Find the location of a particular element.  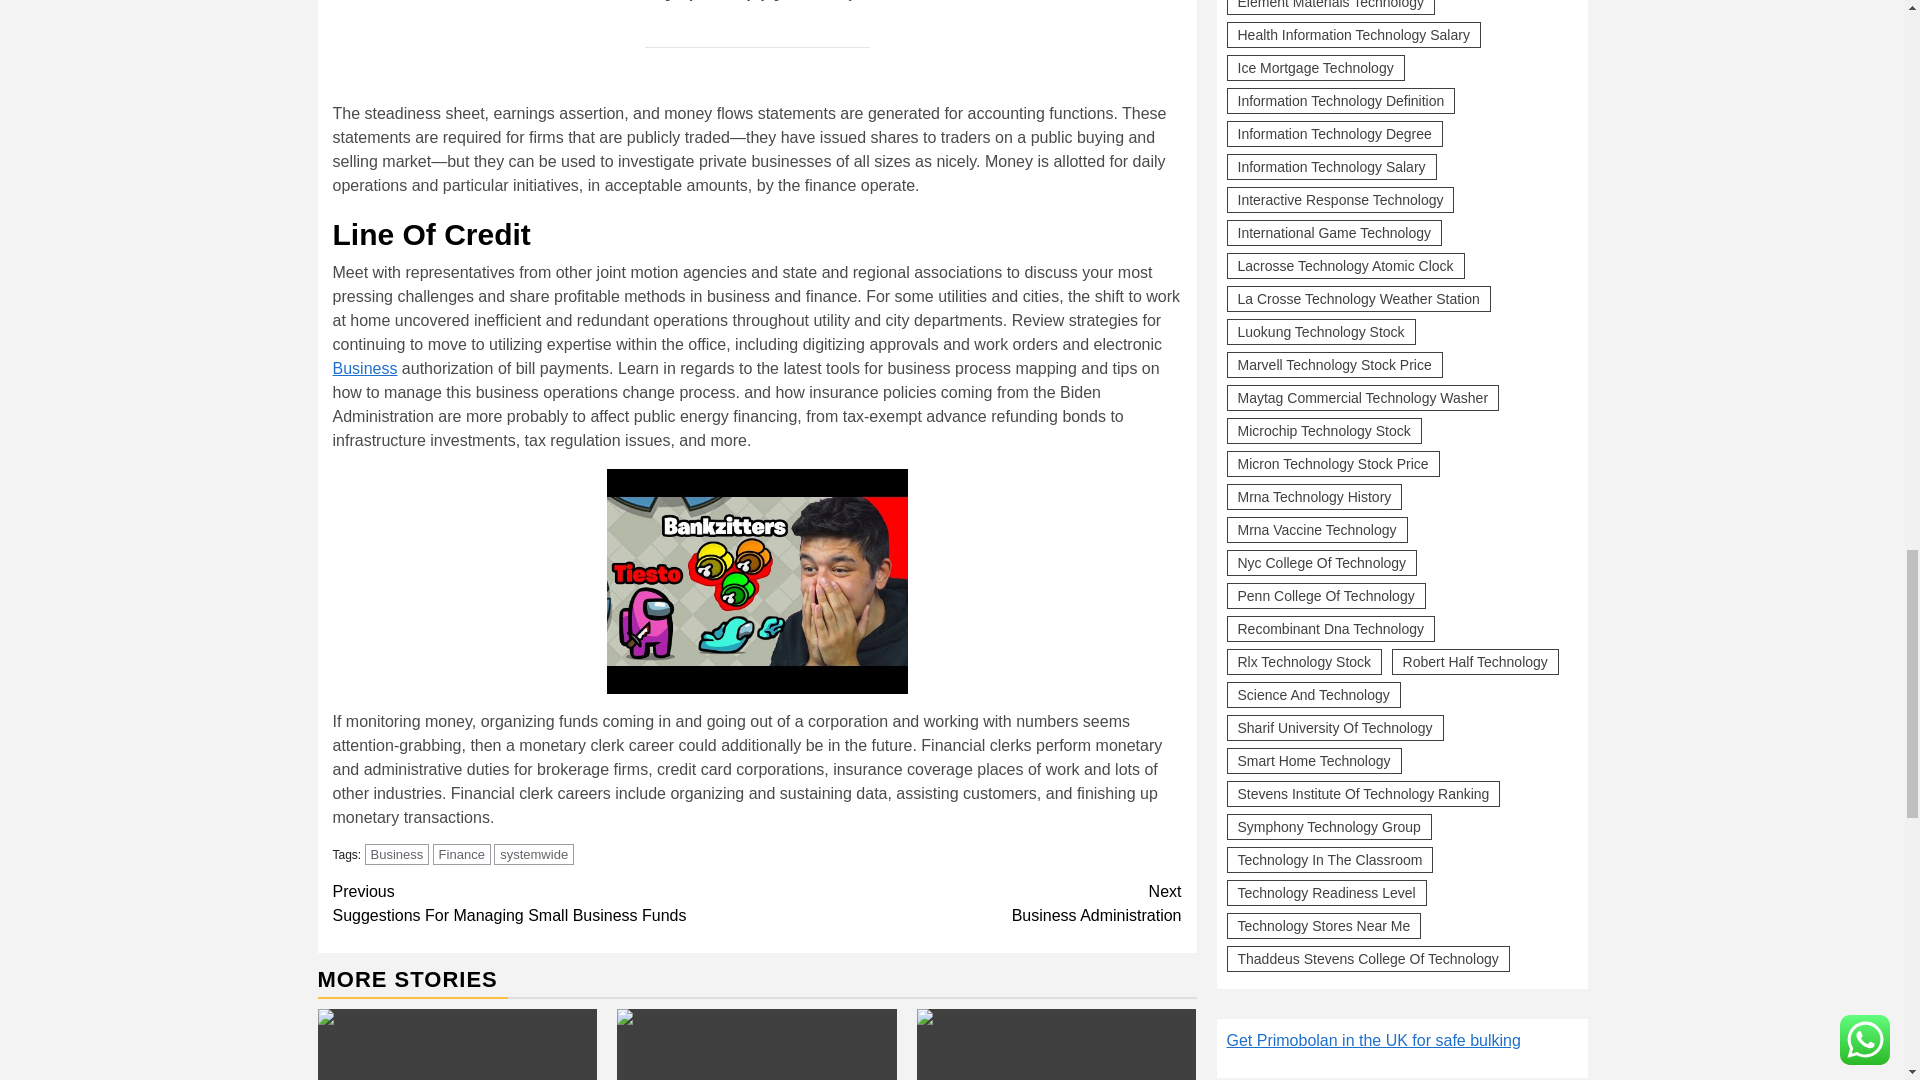

Business is located at coordinates (364, 368).